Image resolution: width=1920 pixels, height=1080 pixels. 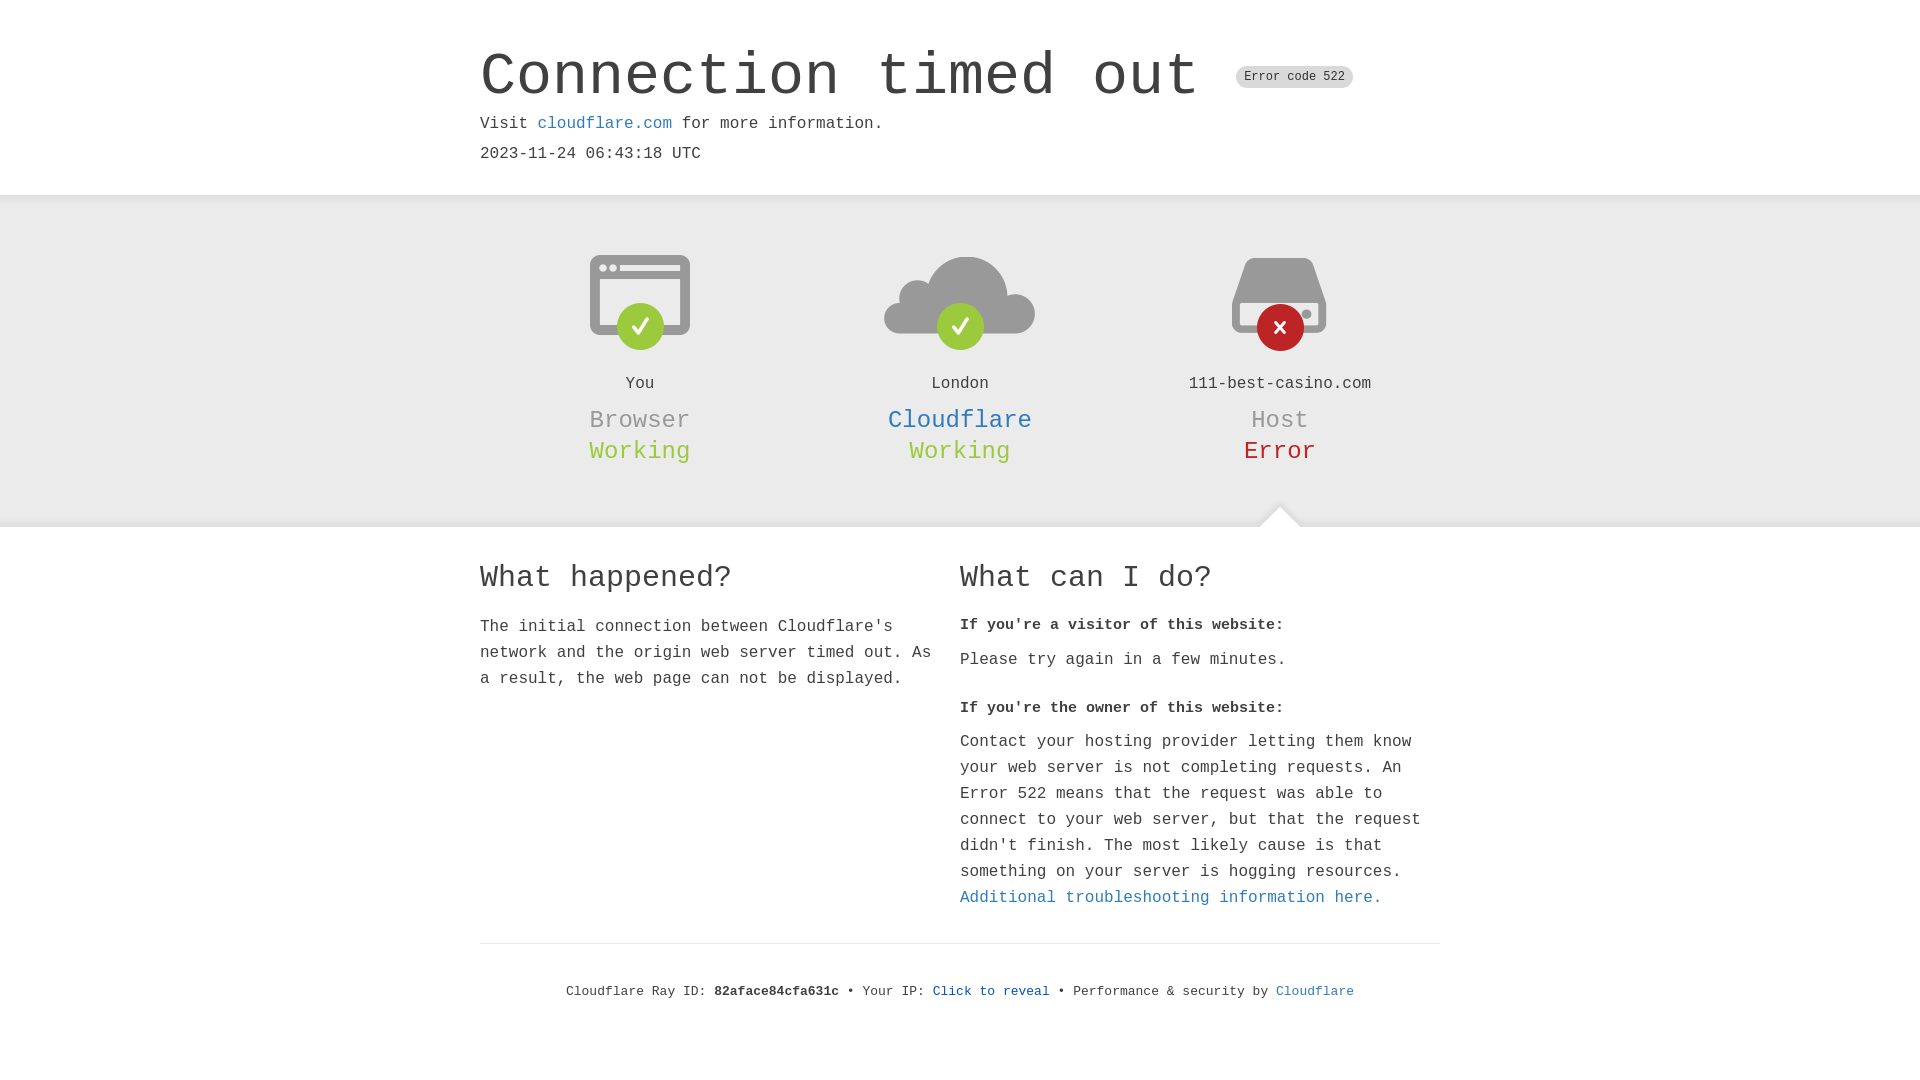 I want to click on Cloudflare, so click(x=960, y=420).